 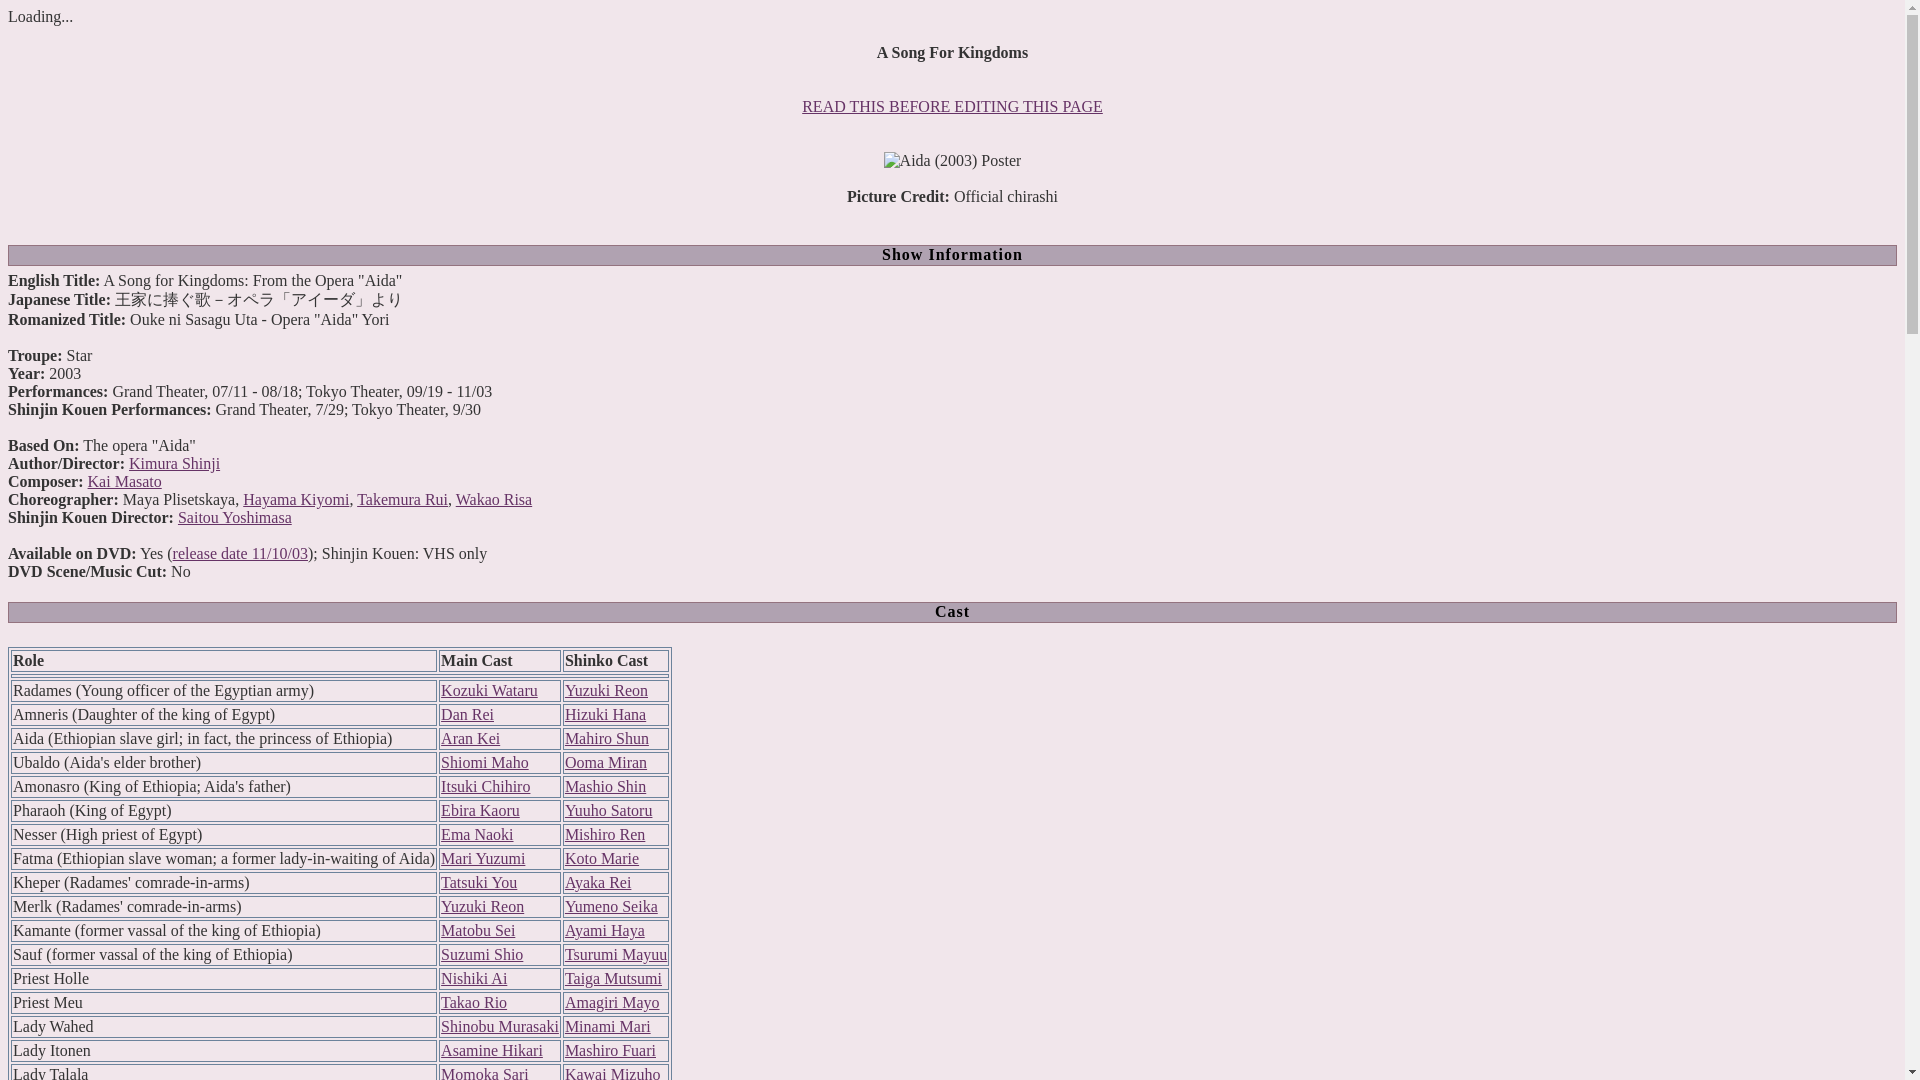 What do you see at coordinates (470, 738) in the screenshot?
I see `Aran Kei` at bounding box center [470, 738].